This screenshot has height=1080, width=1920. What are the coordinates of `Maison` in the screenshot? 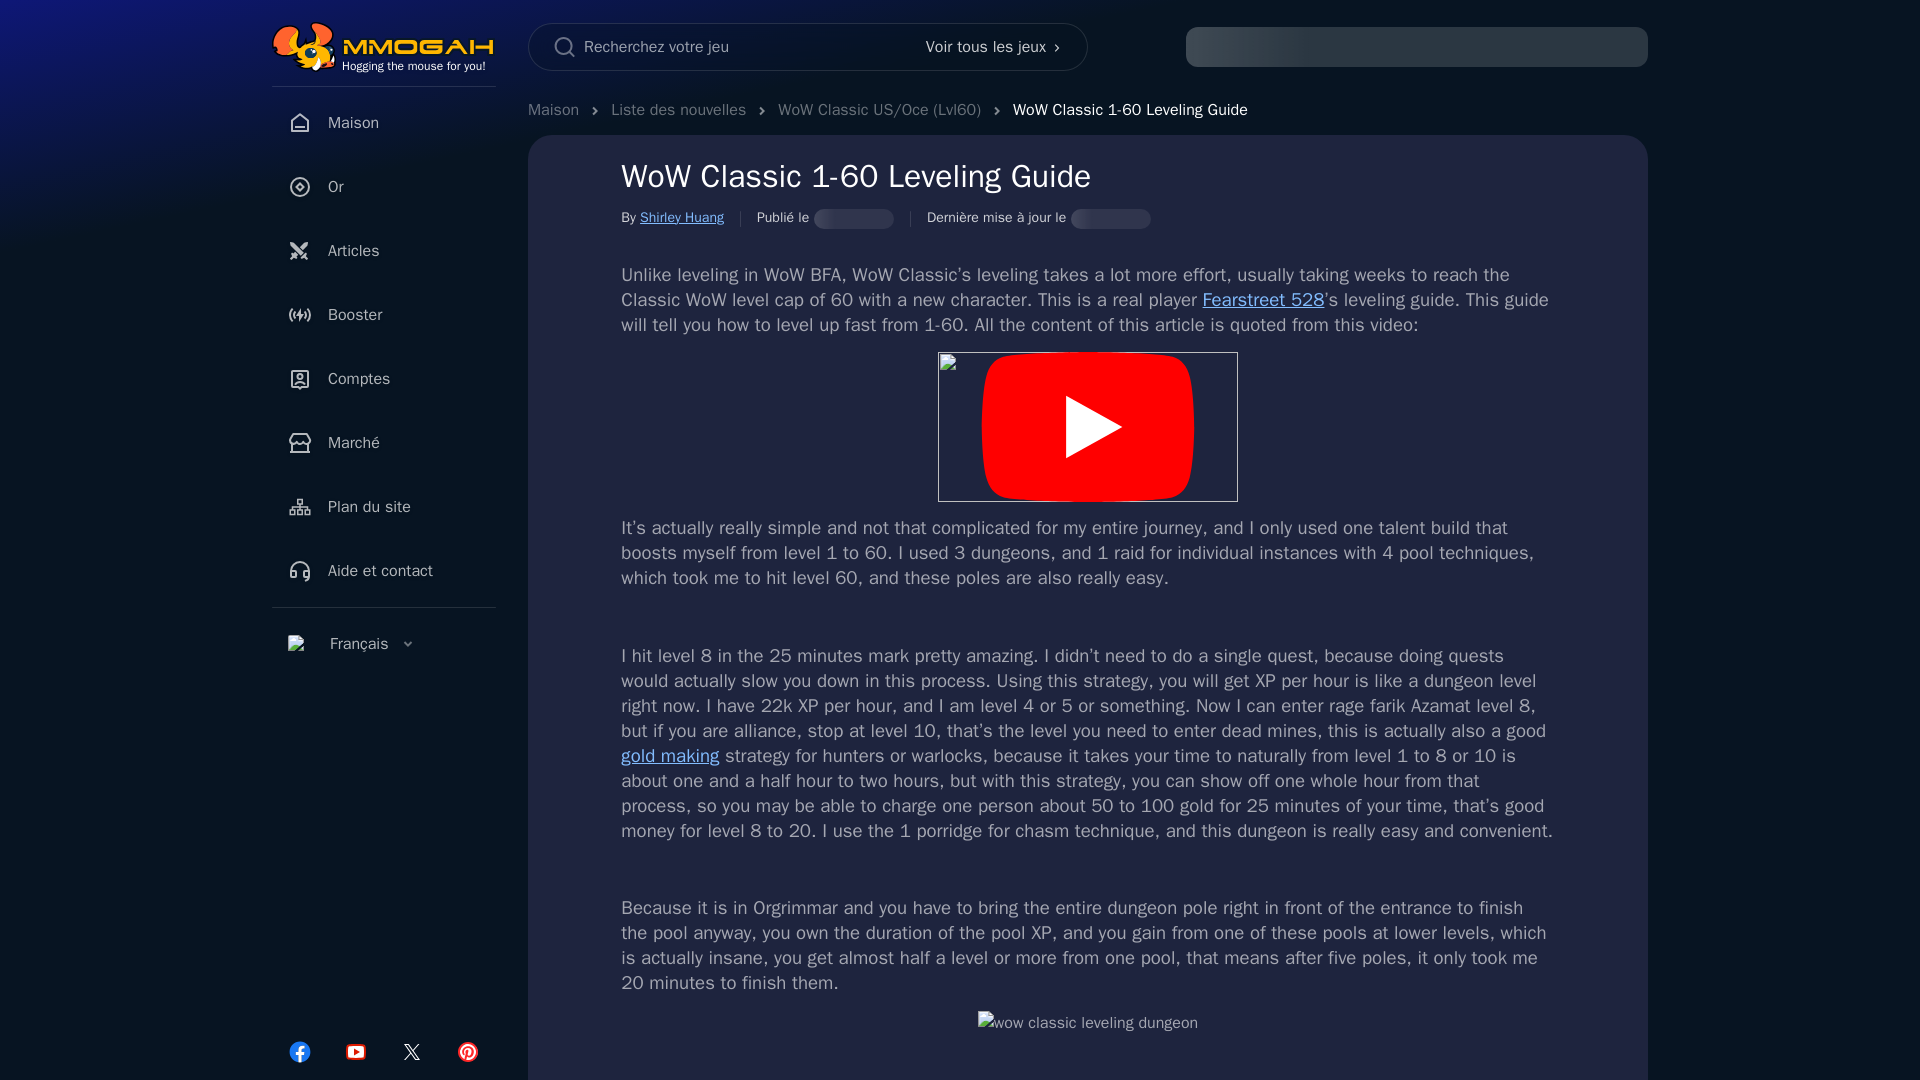 It's located at (554, 110).